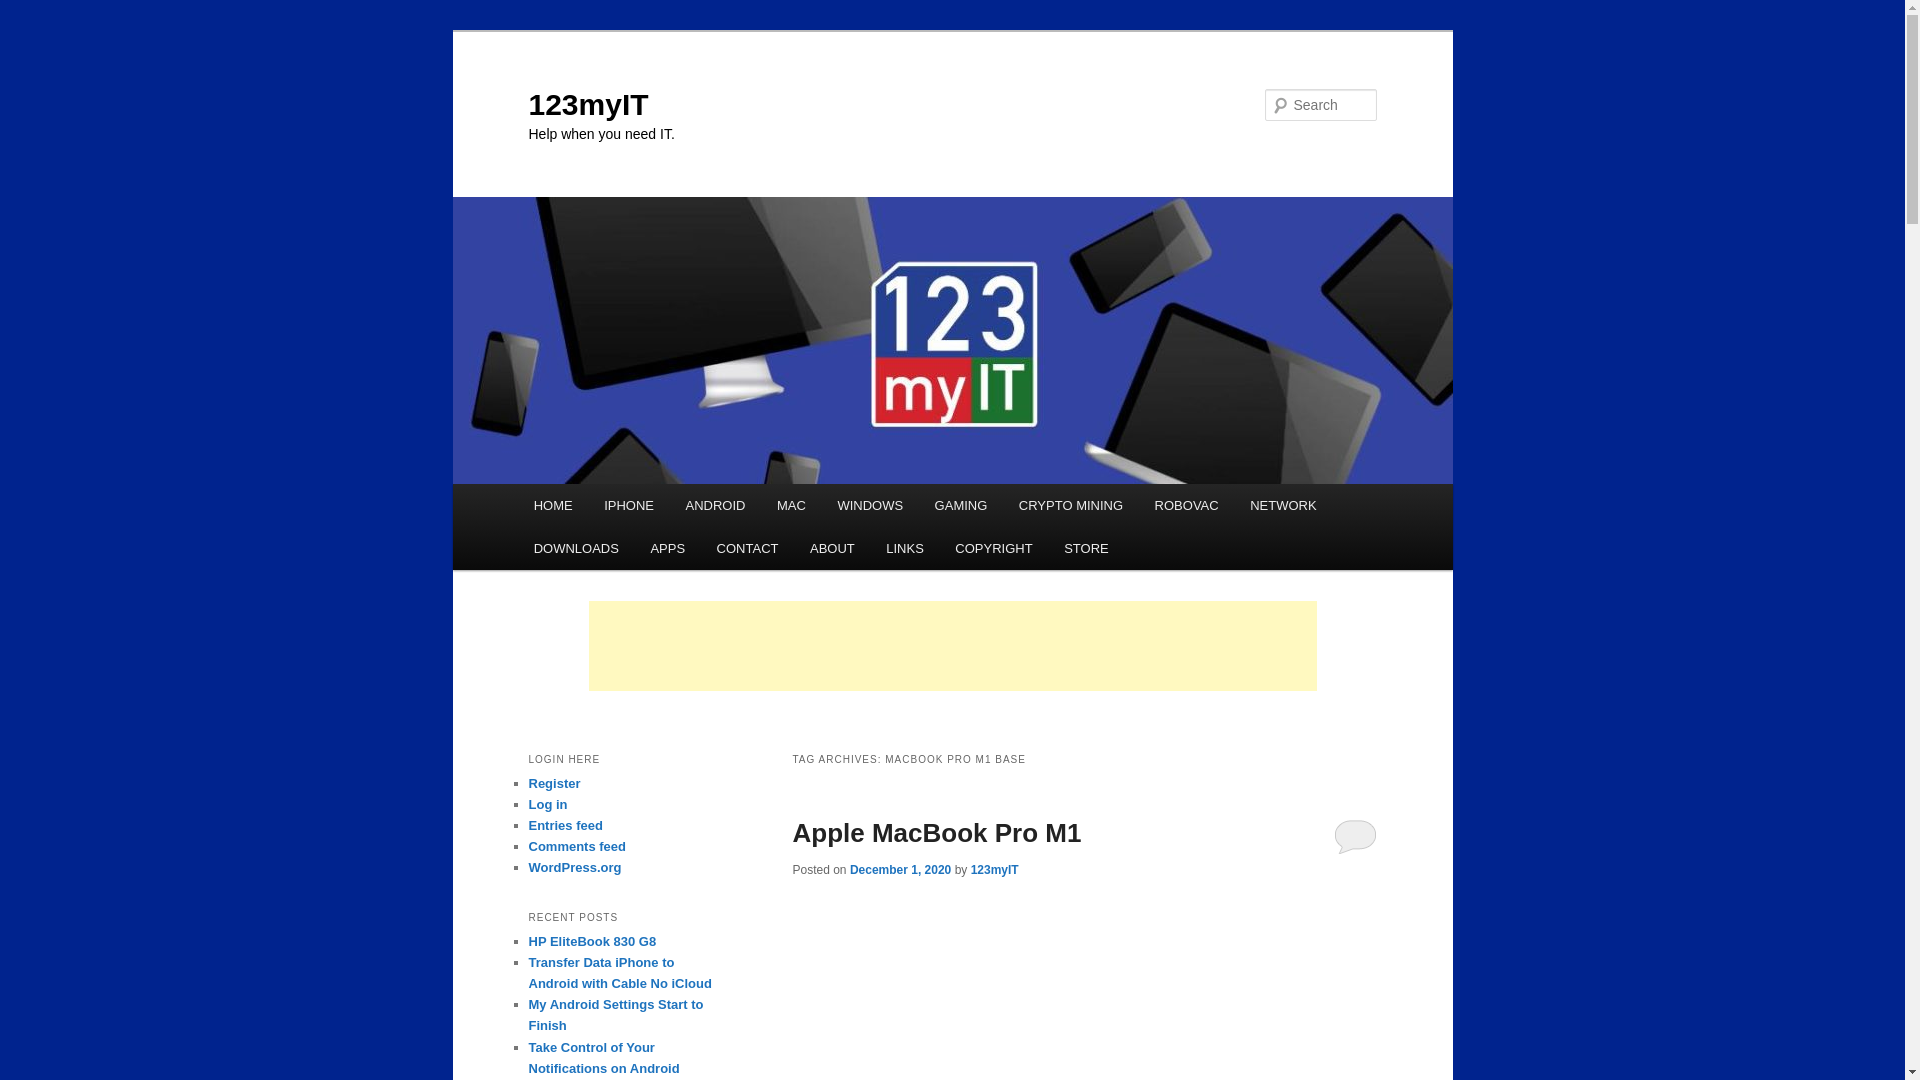 The image size is (1920, 1080). I want to click on COPYRIGHT, so click(994, 548).